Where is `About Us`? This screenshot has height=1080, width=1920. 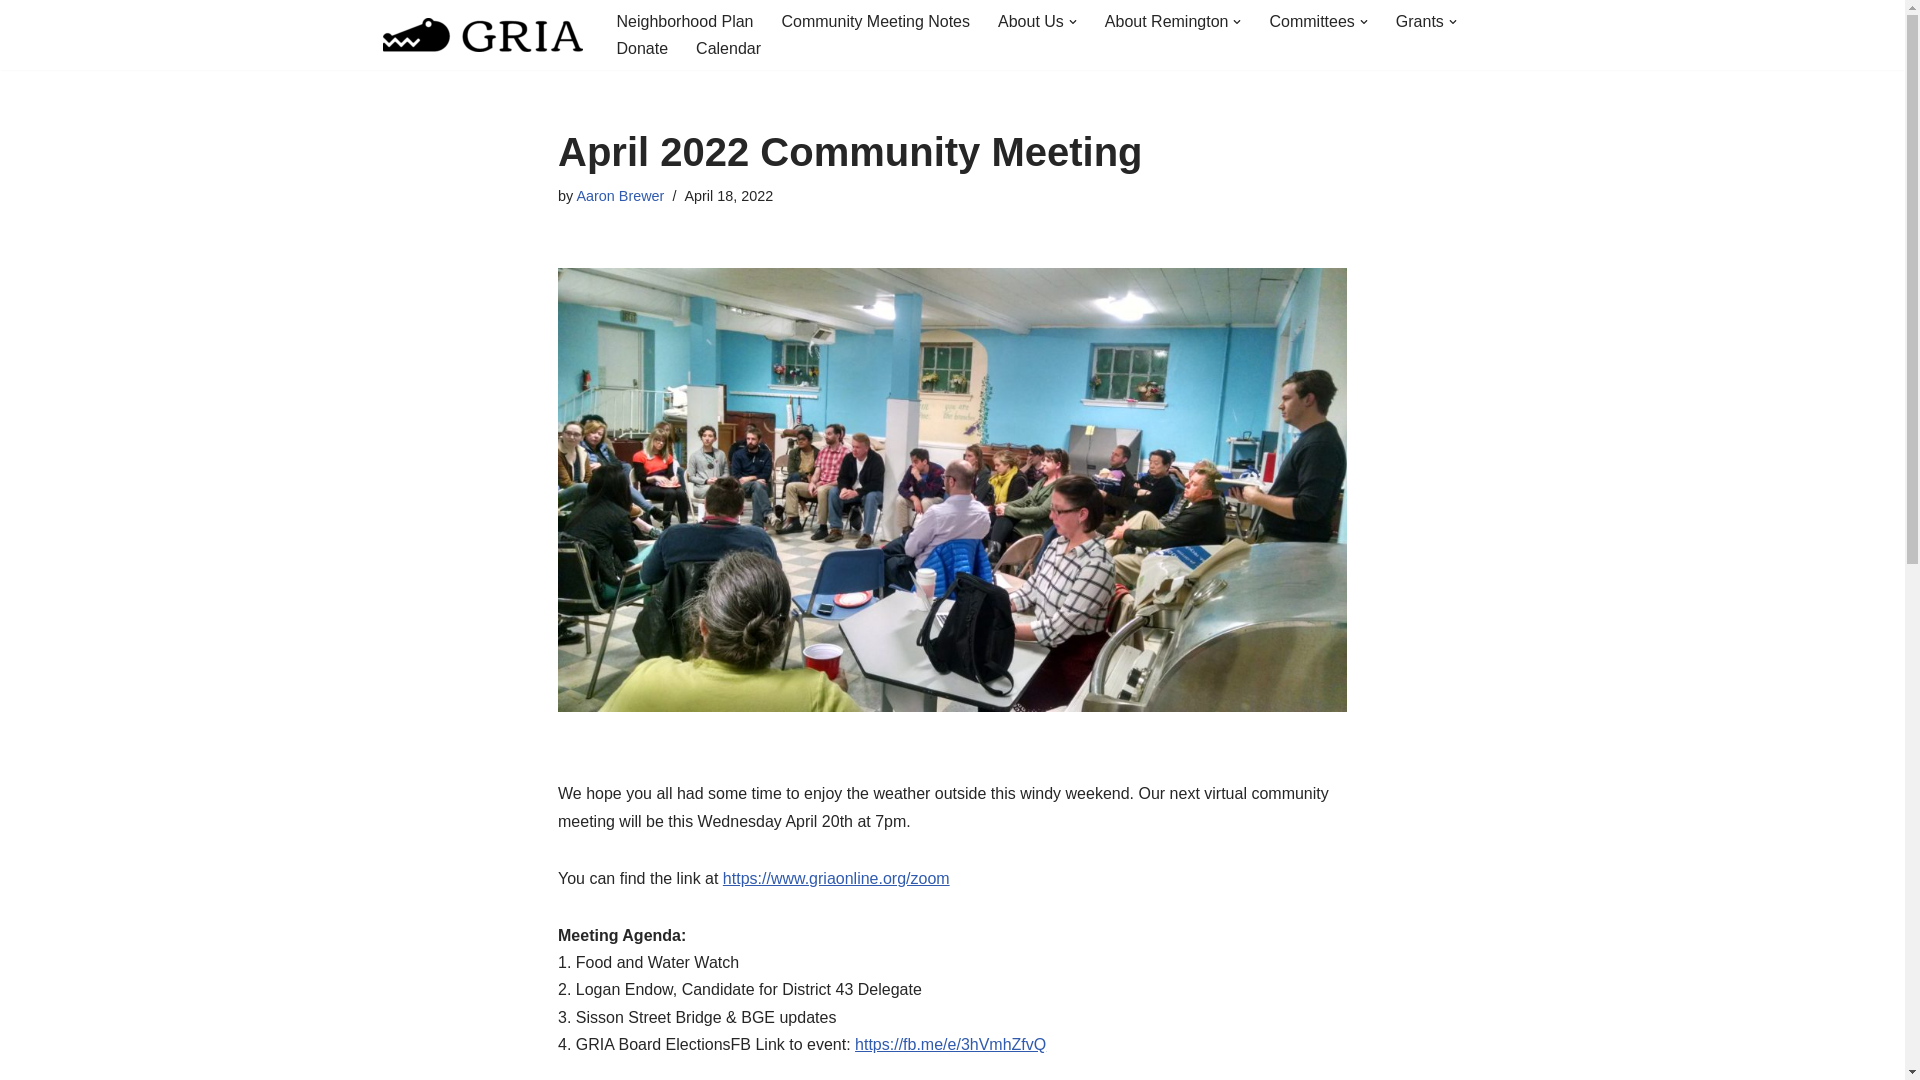
About Us is located at coordinates (1030, 20).